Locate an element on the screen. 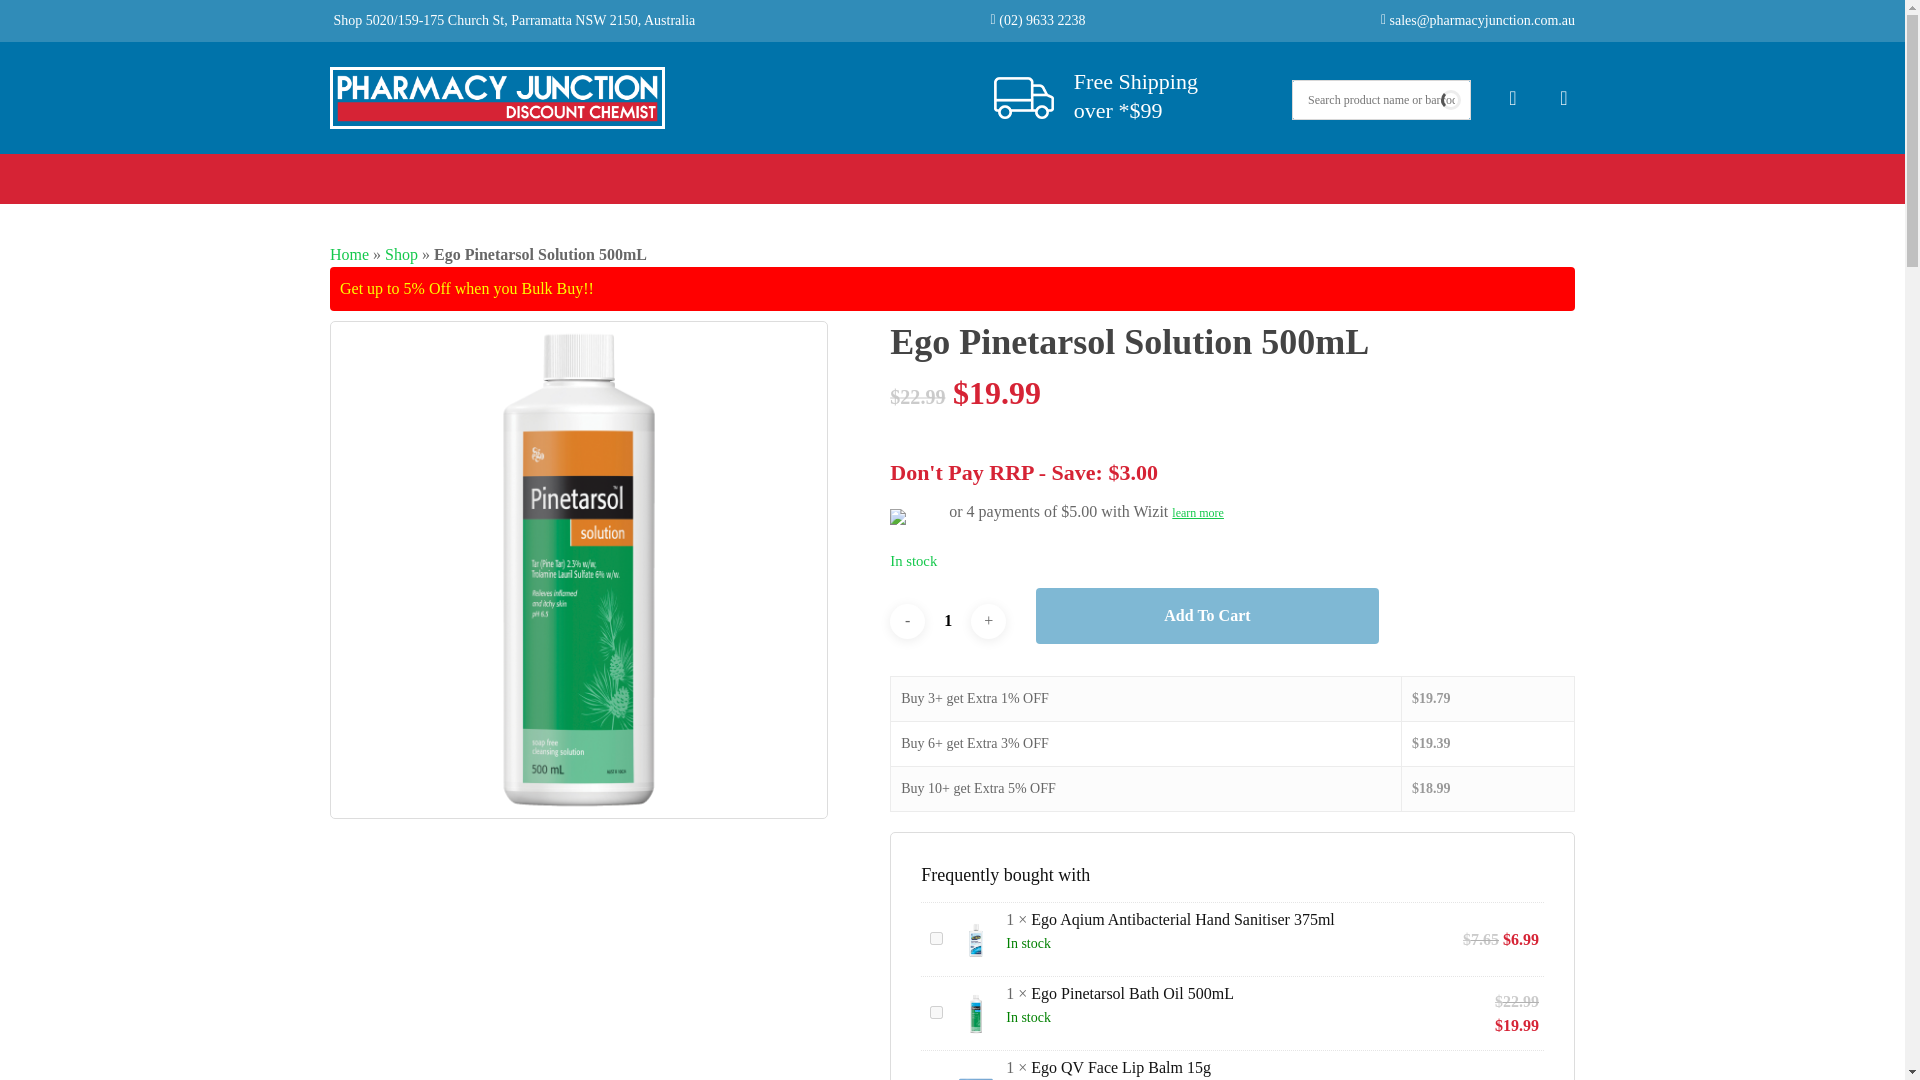 The height and width of the screenshot is (1080, 1920). ALL CATEGORIES is located at coordinates (446, 172).